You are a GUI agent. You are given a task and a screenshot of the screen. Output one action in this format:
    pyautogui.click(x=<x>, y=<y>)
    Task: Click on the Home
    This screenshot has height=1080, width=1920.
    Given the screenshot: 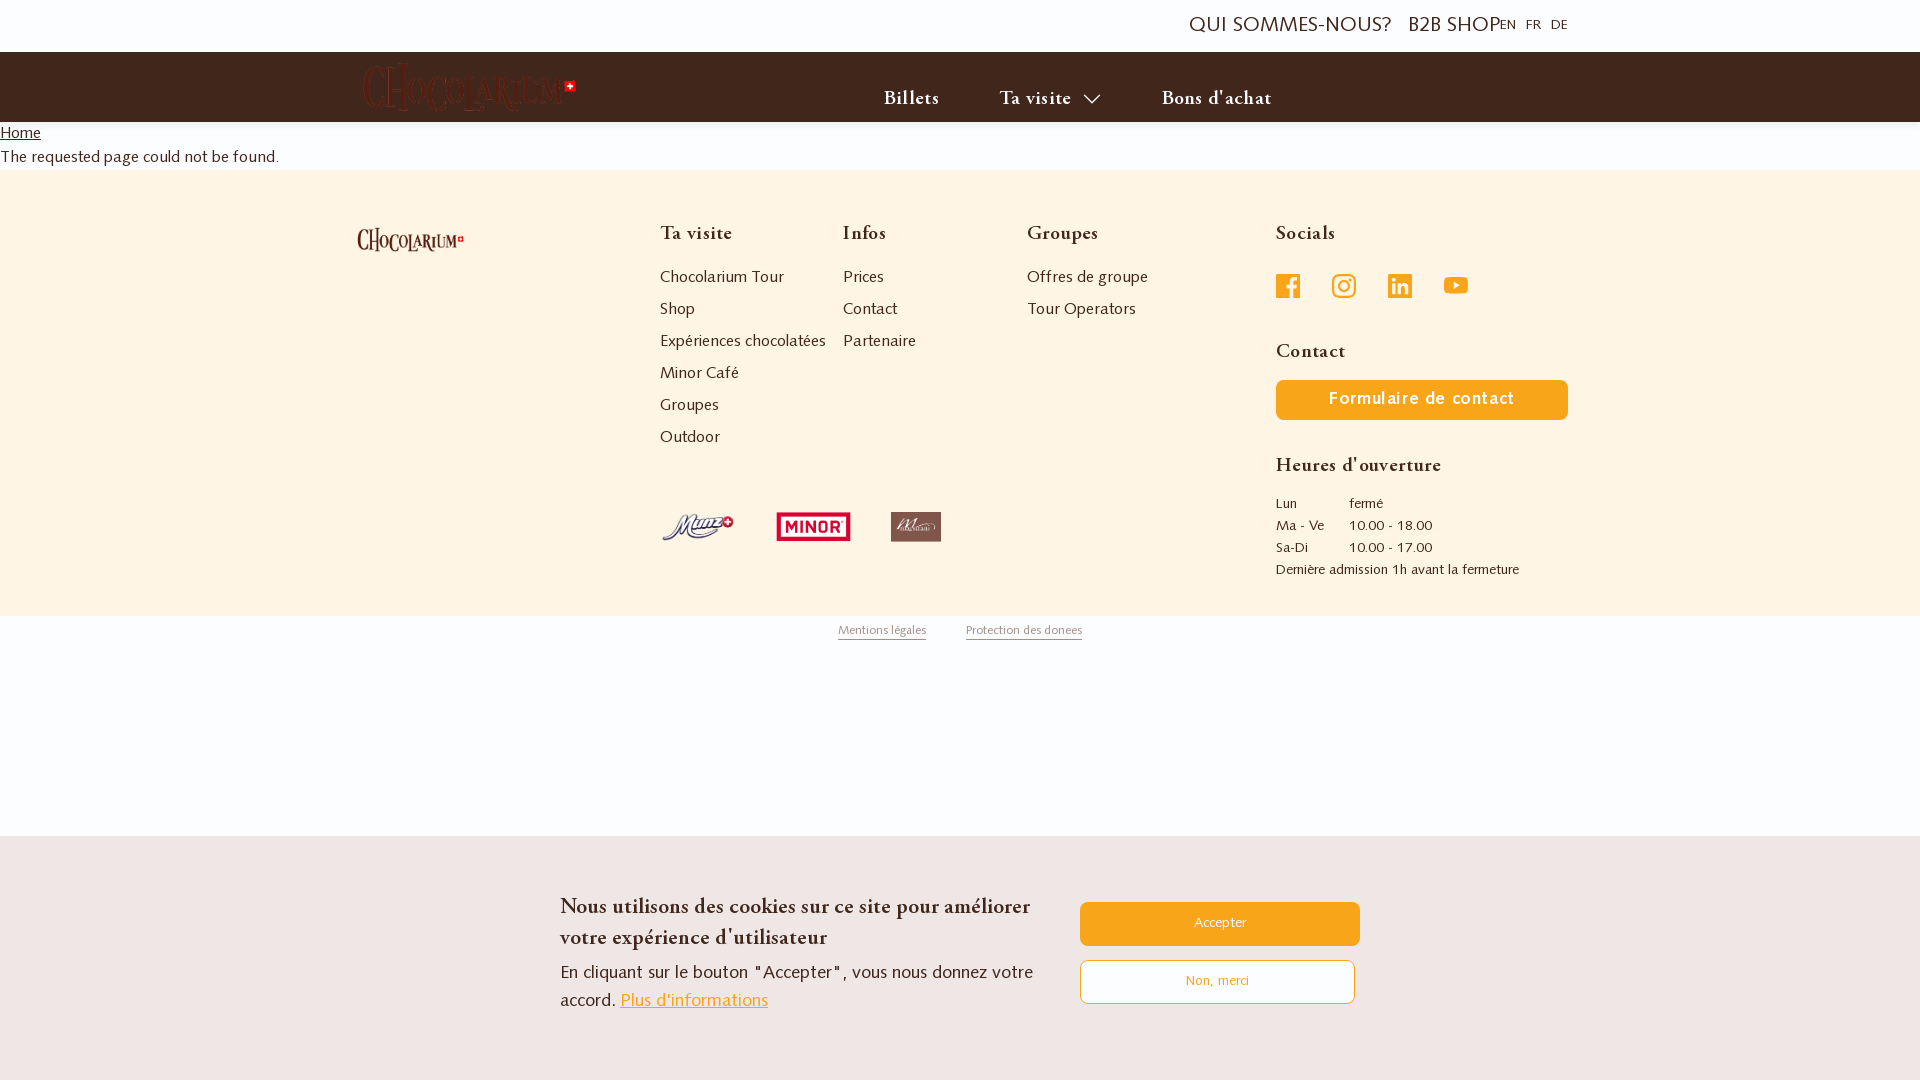 What is the action you would take?
    pyautogui.click(x=20, y=134)
    